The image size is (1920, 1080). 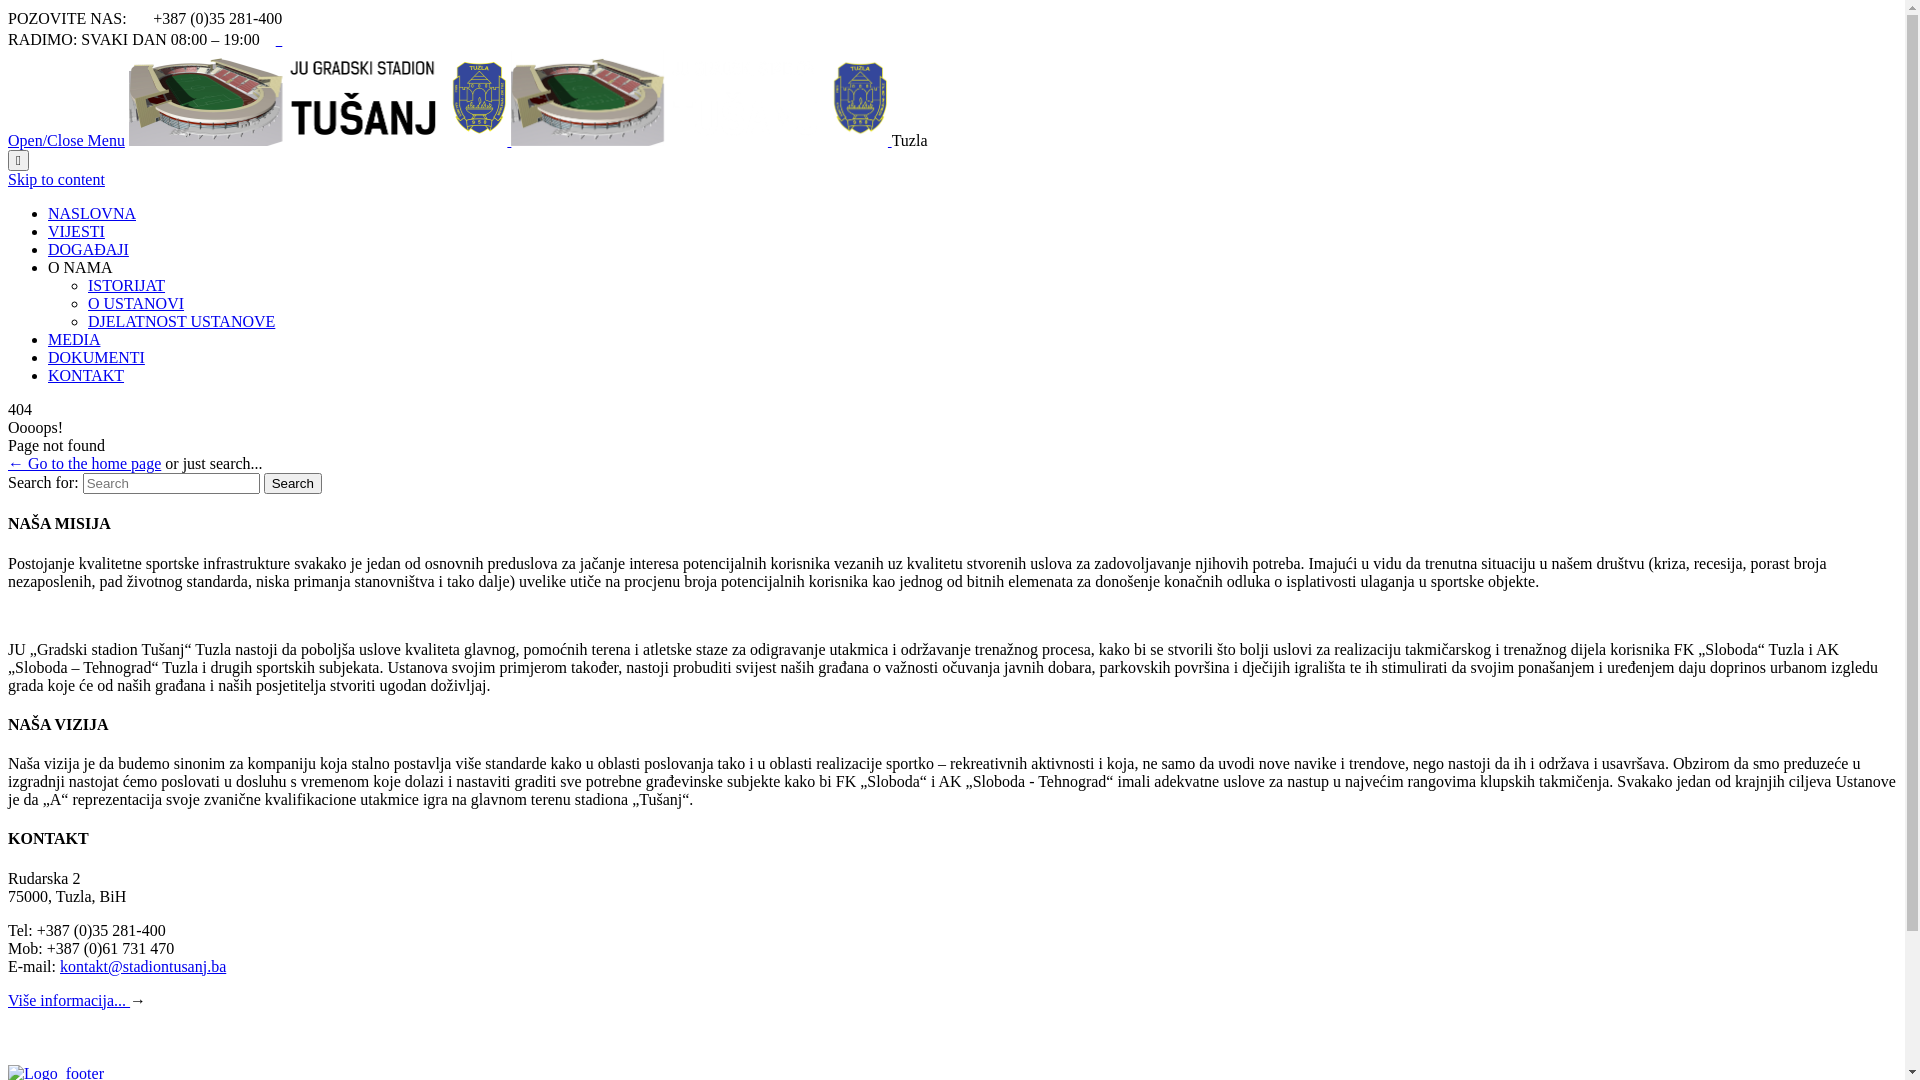 I want to click on Open/Close Menu, so click(x=66, y=140).